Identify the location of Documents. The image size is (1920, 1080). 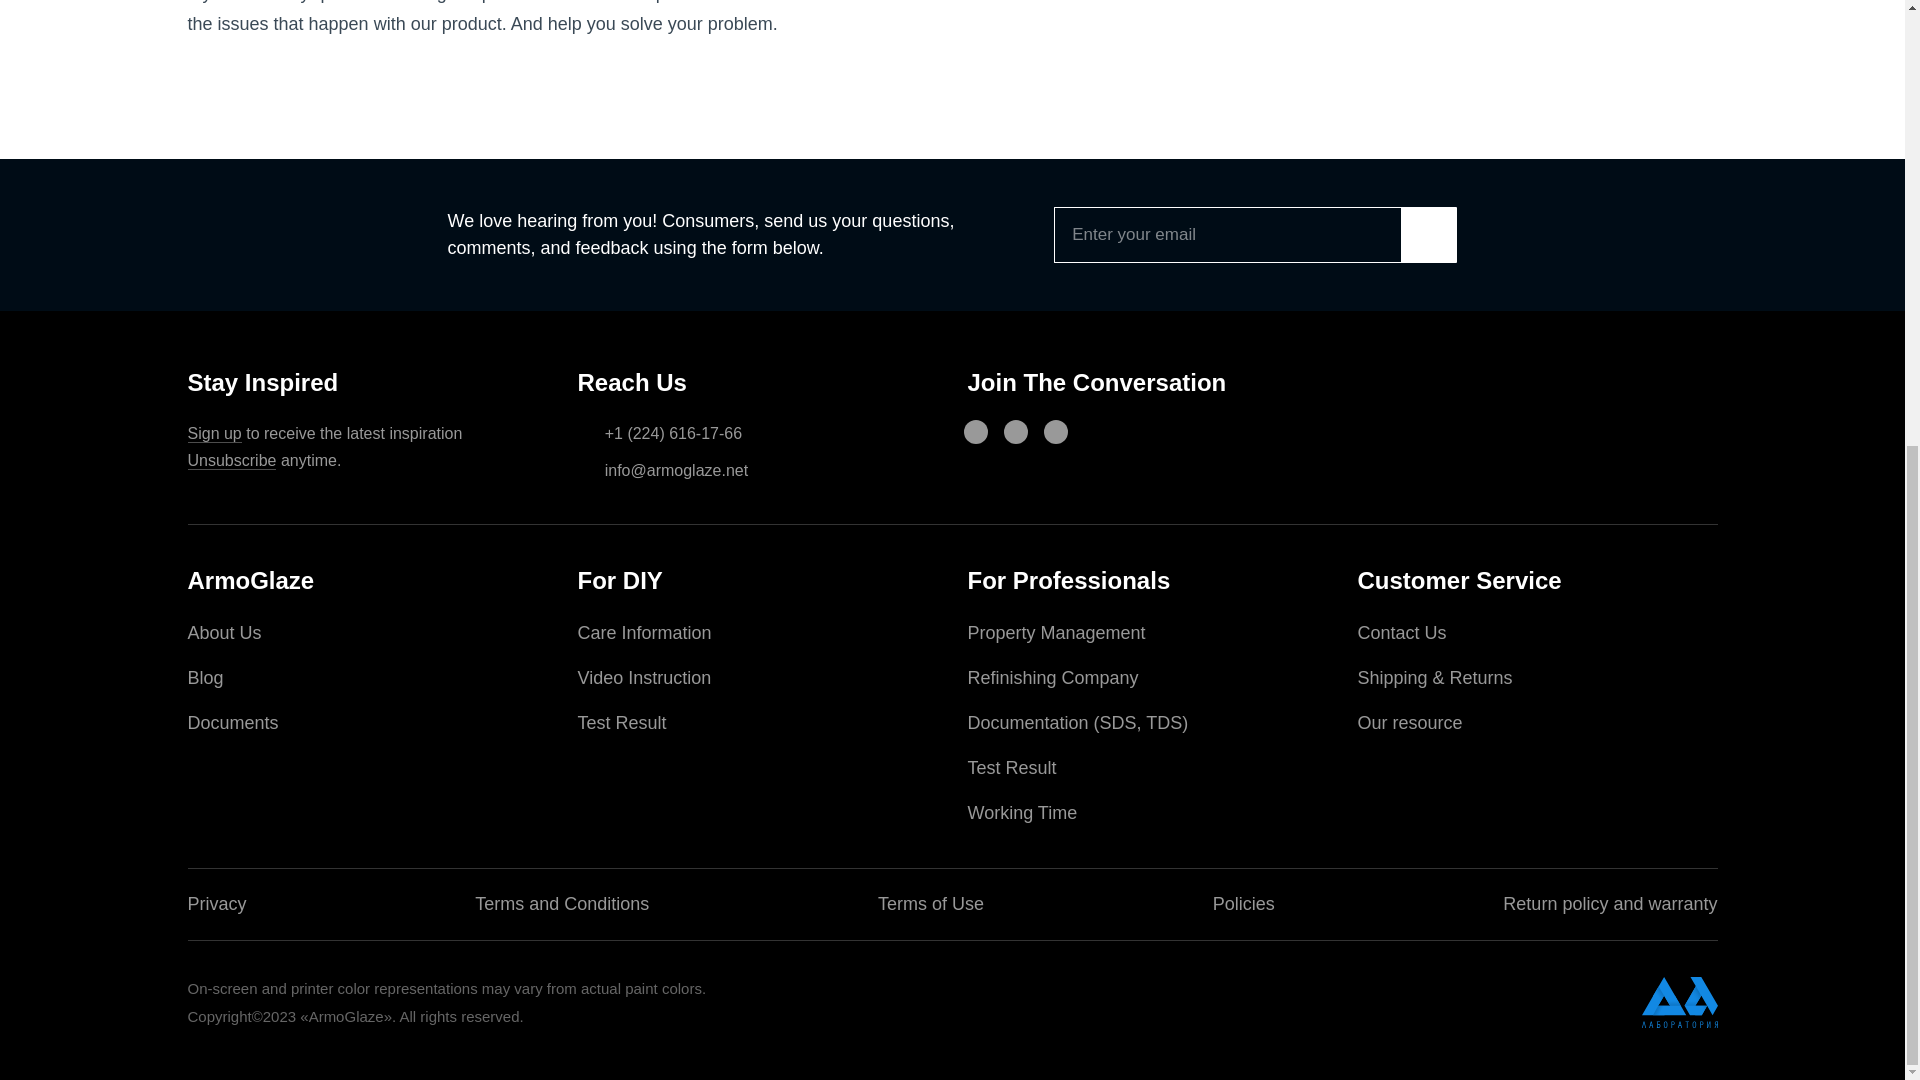
(233, 722).